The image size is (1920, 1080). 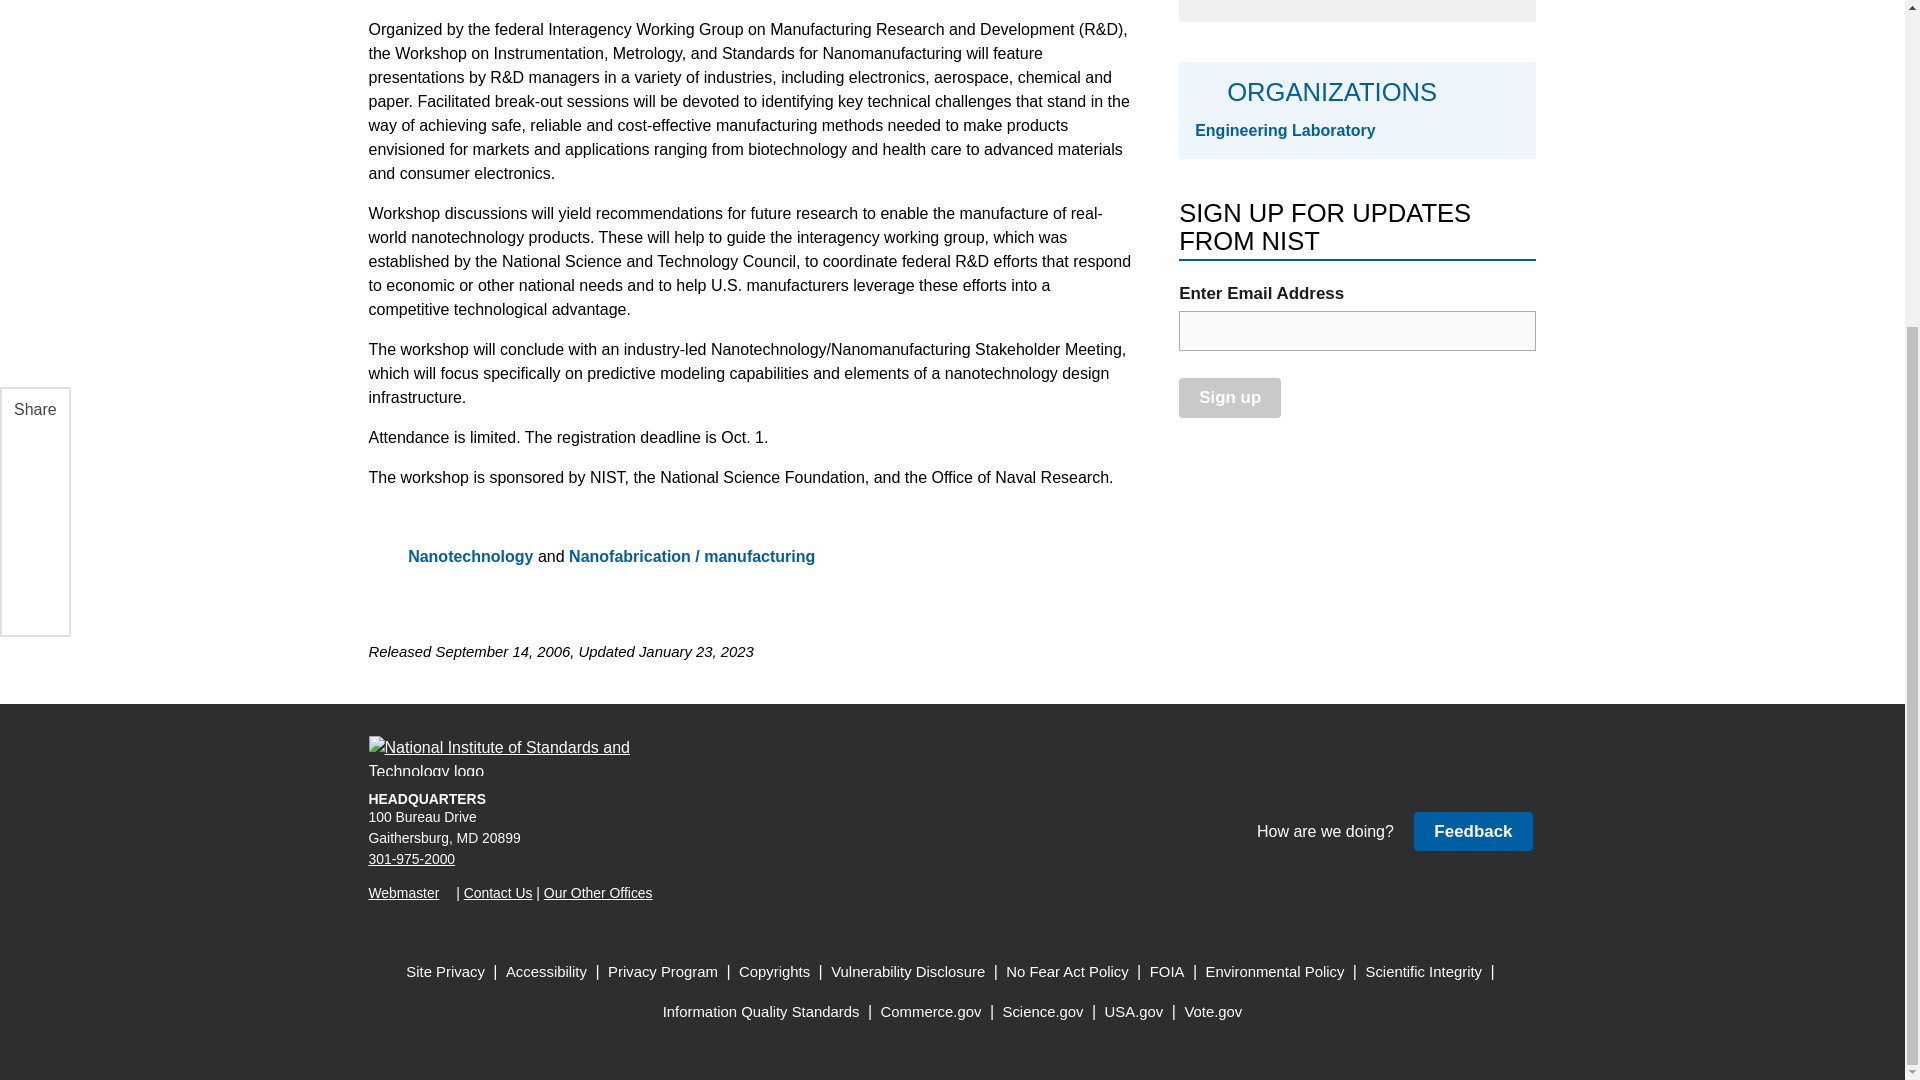 I want to click on Email, so click(x=33, y=138).